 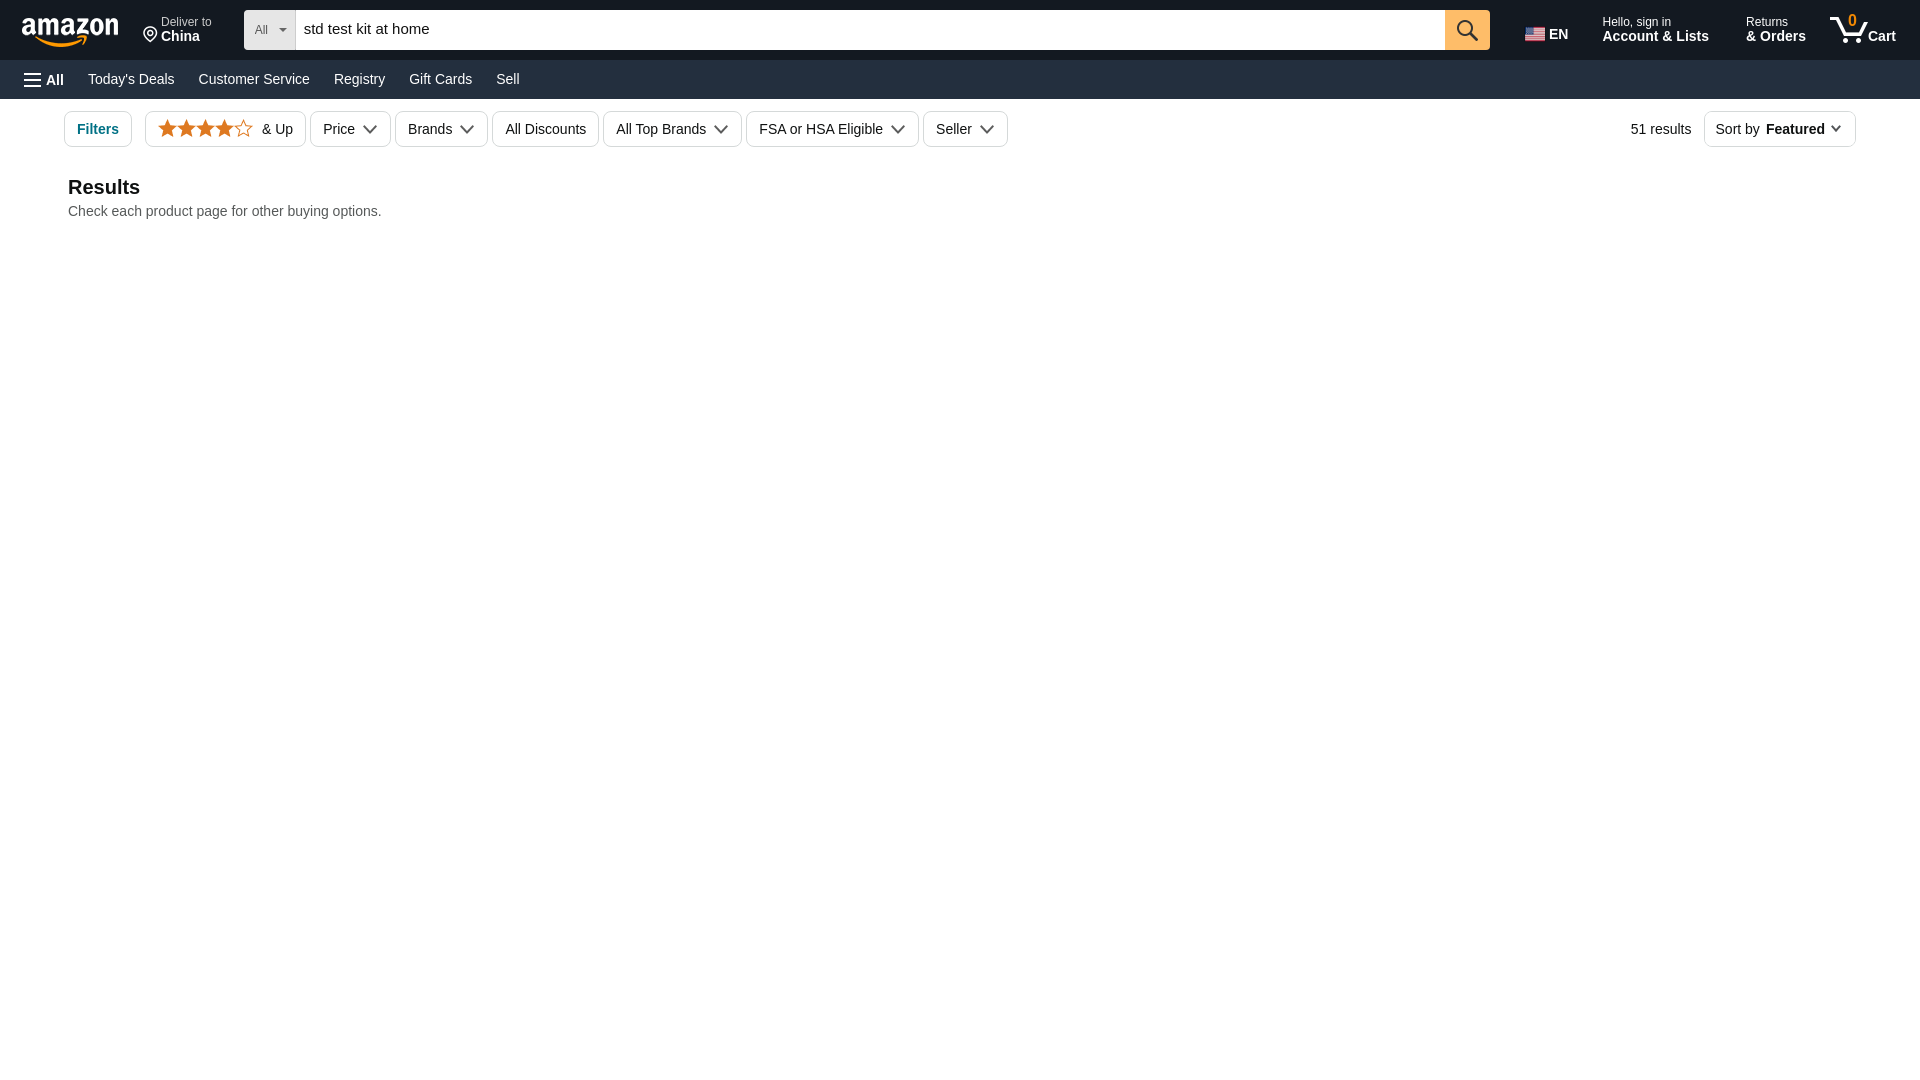 What do you see at coordinates (177, 30) in the screenshot?
I see `Registry` at bounding box center [177, 30].